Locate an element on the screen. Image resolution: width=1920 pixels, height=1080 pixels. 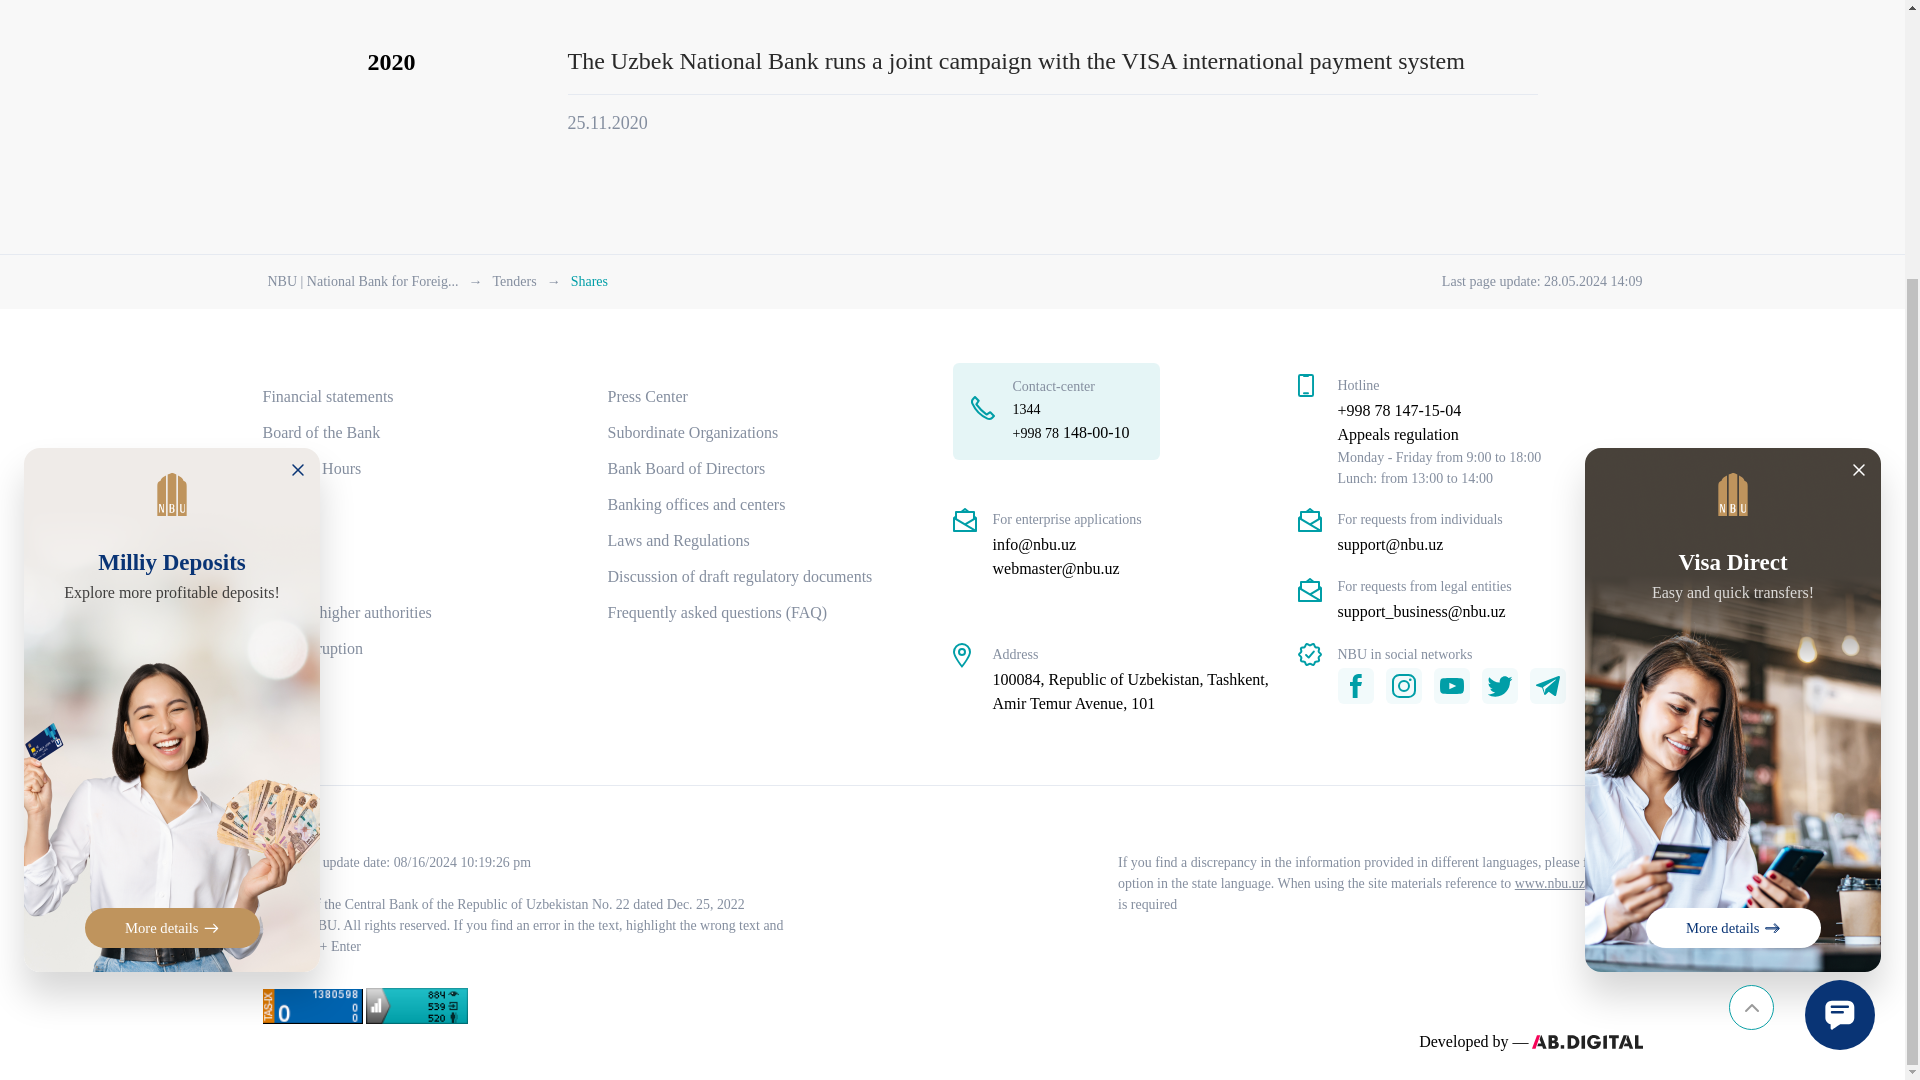
More details is located at coordinates (172, 566).